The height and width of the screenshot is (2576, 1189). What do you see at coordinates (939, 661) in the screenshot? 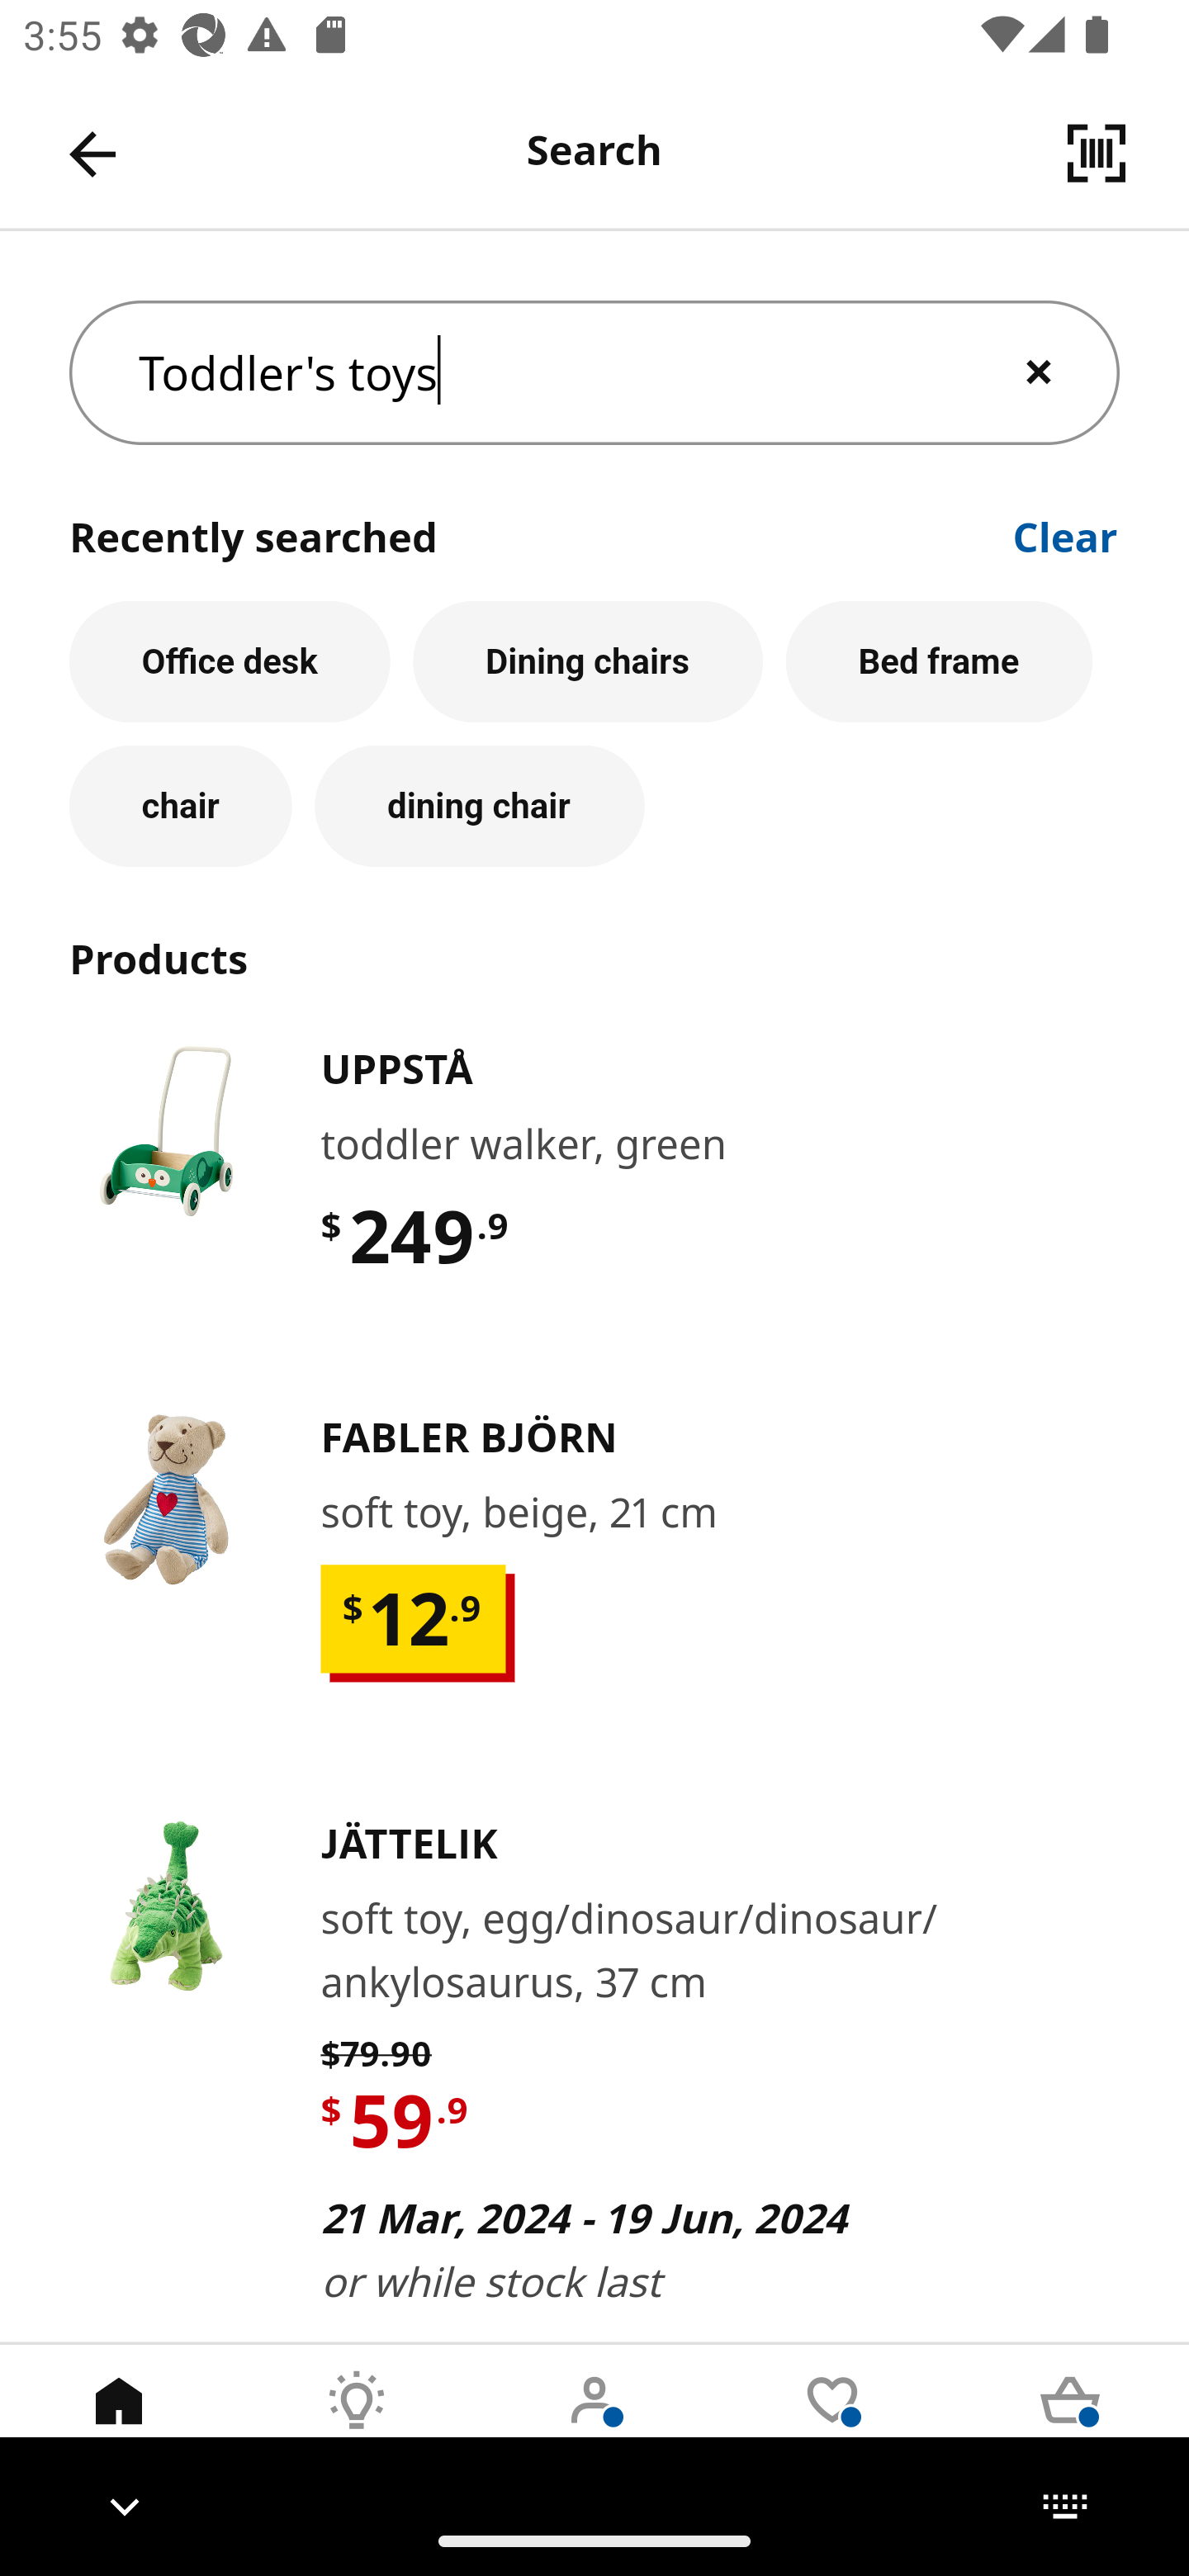
I see `Bed frame` at bounding box center [939, 661].